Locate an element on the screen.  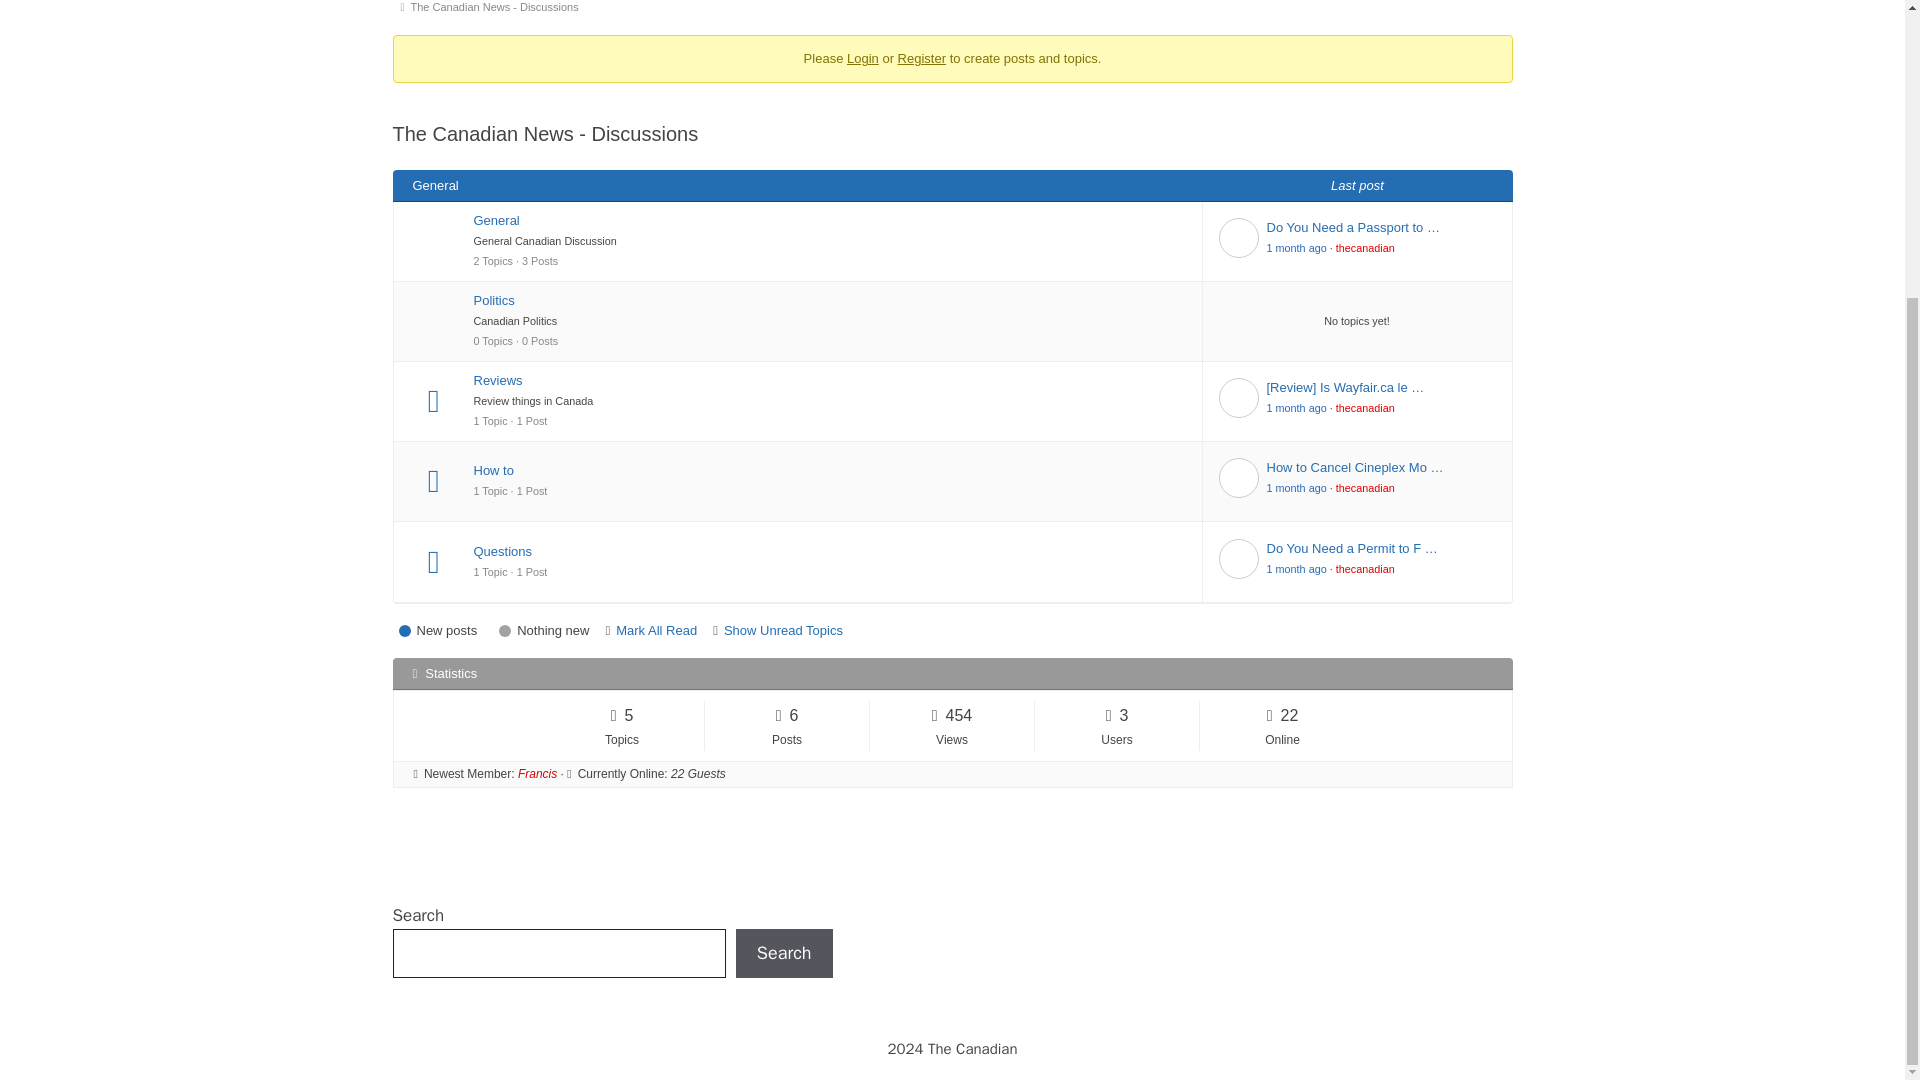
thecanadian is located at coordinates (1366, 407).